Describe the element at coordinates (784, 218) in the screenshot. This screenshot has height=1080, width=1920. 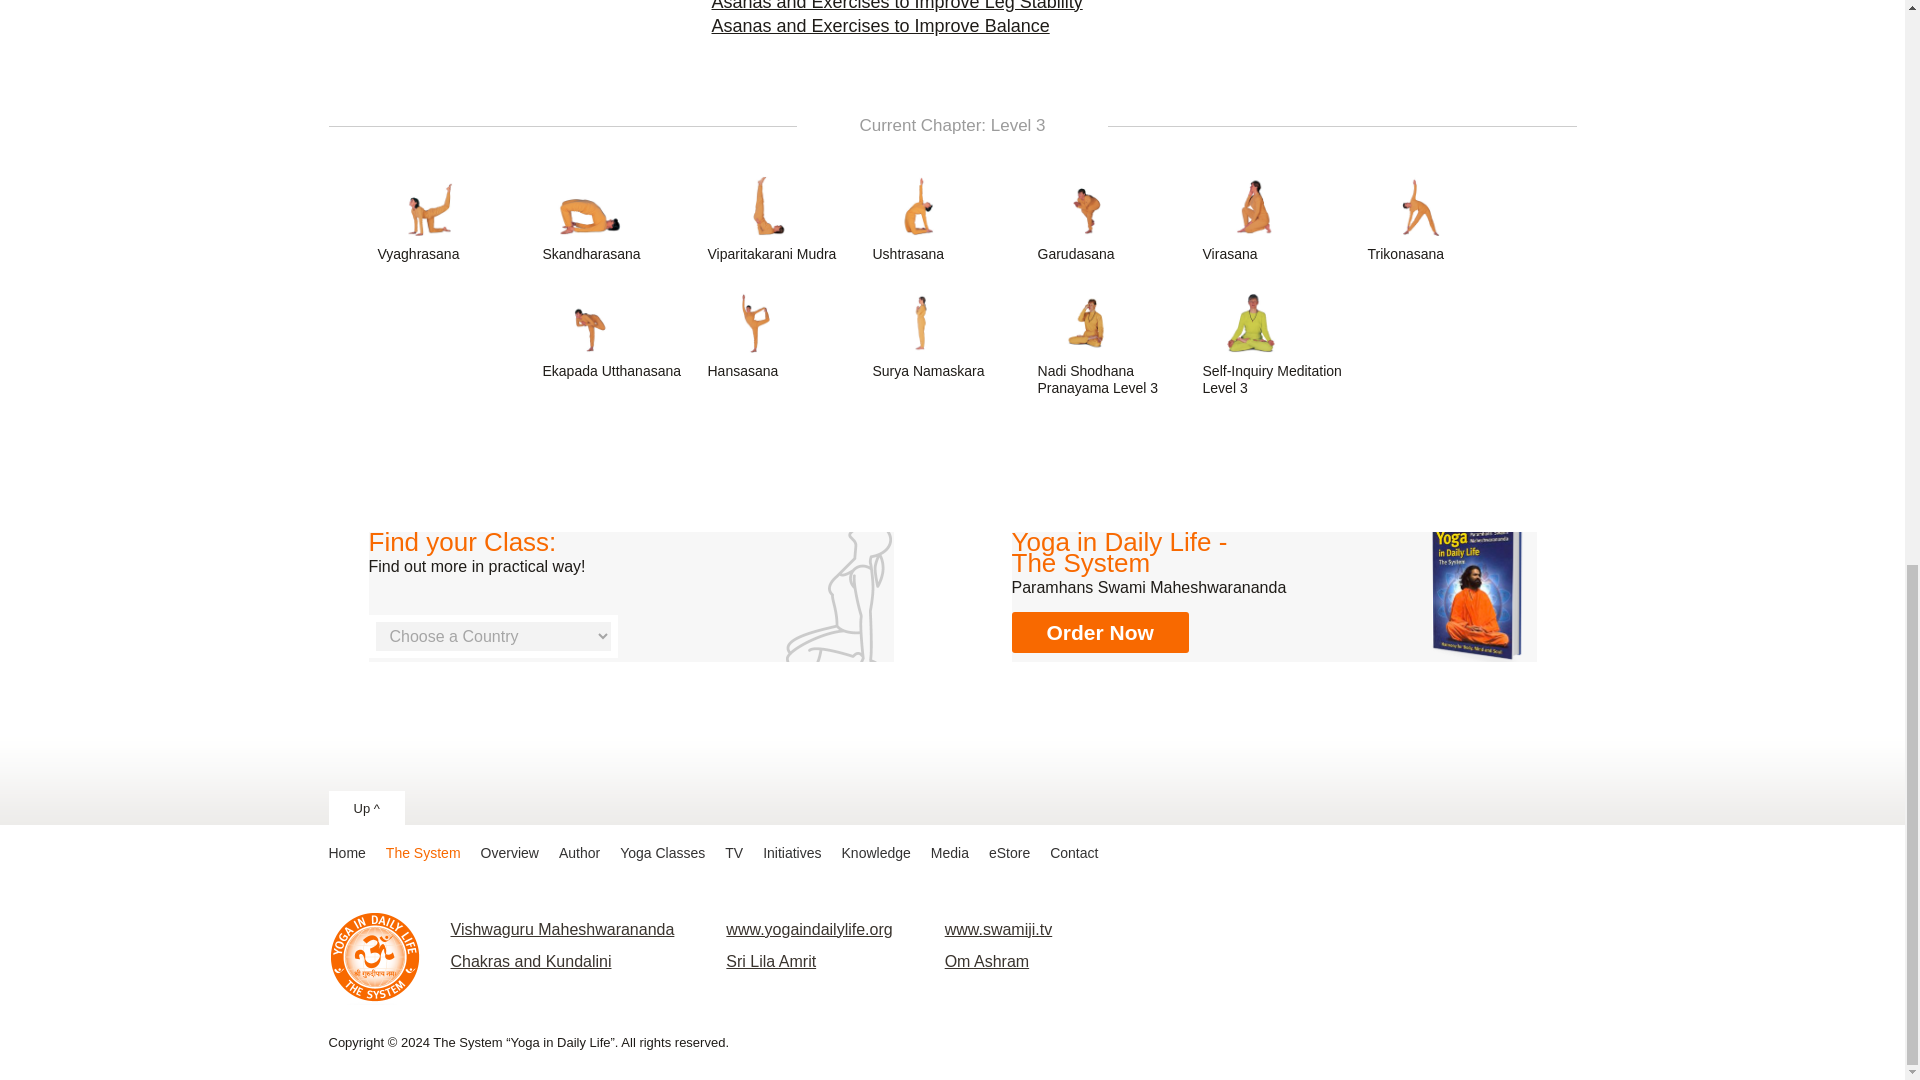
I see `Viparitakarani Mudra` at that location.